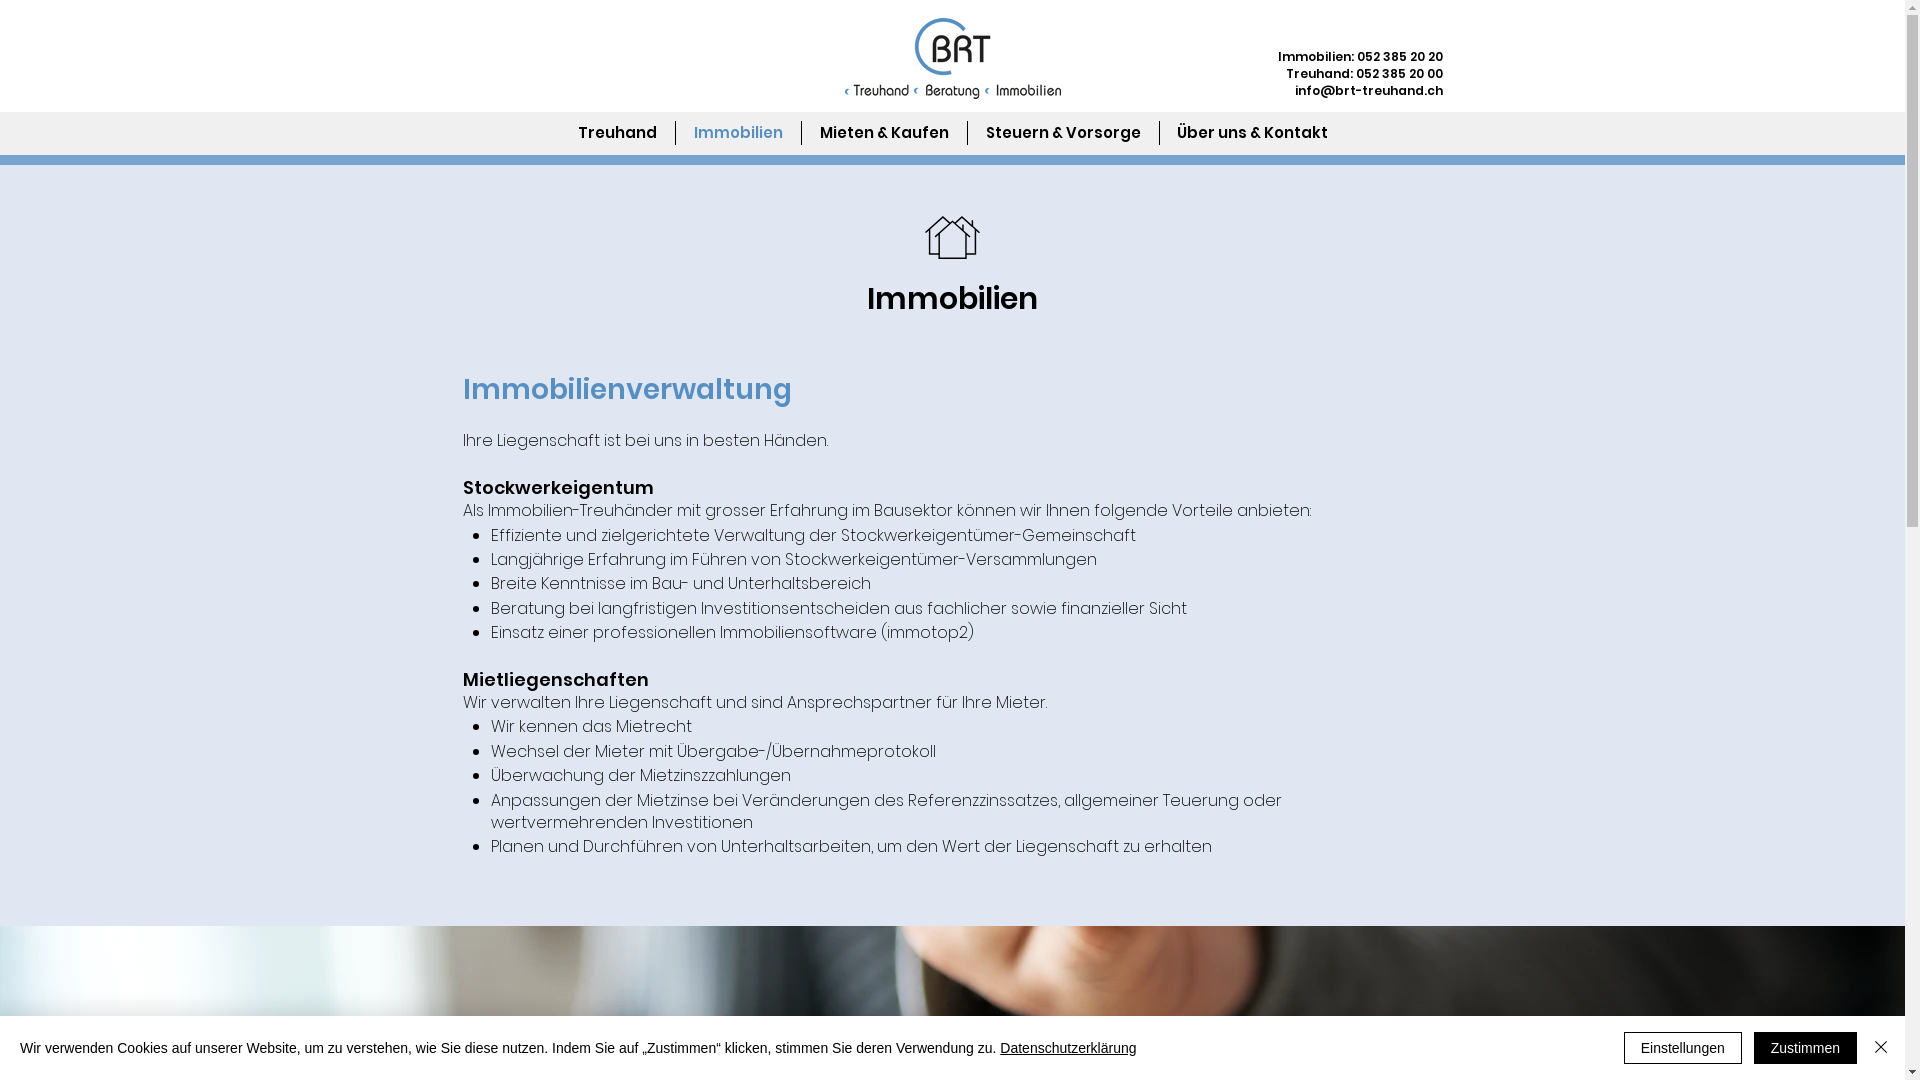  Describe the element at coordinates (1368, 90) in the screenshot. I see `info@brt-treuhand.ch` at that location.